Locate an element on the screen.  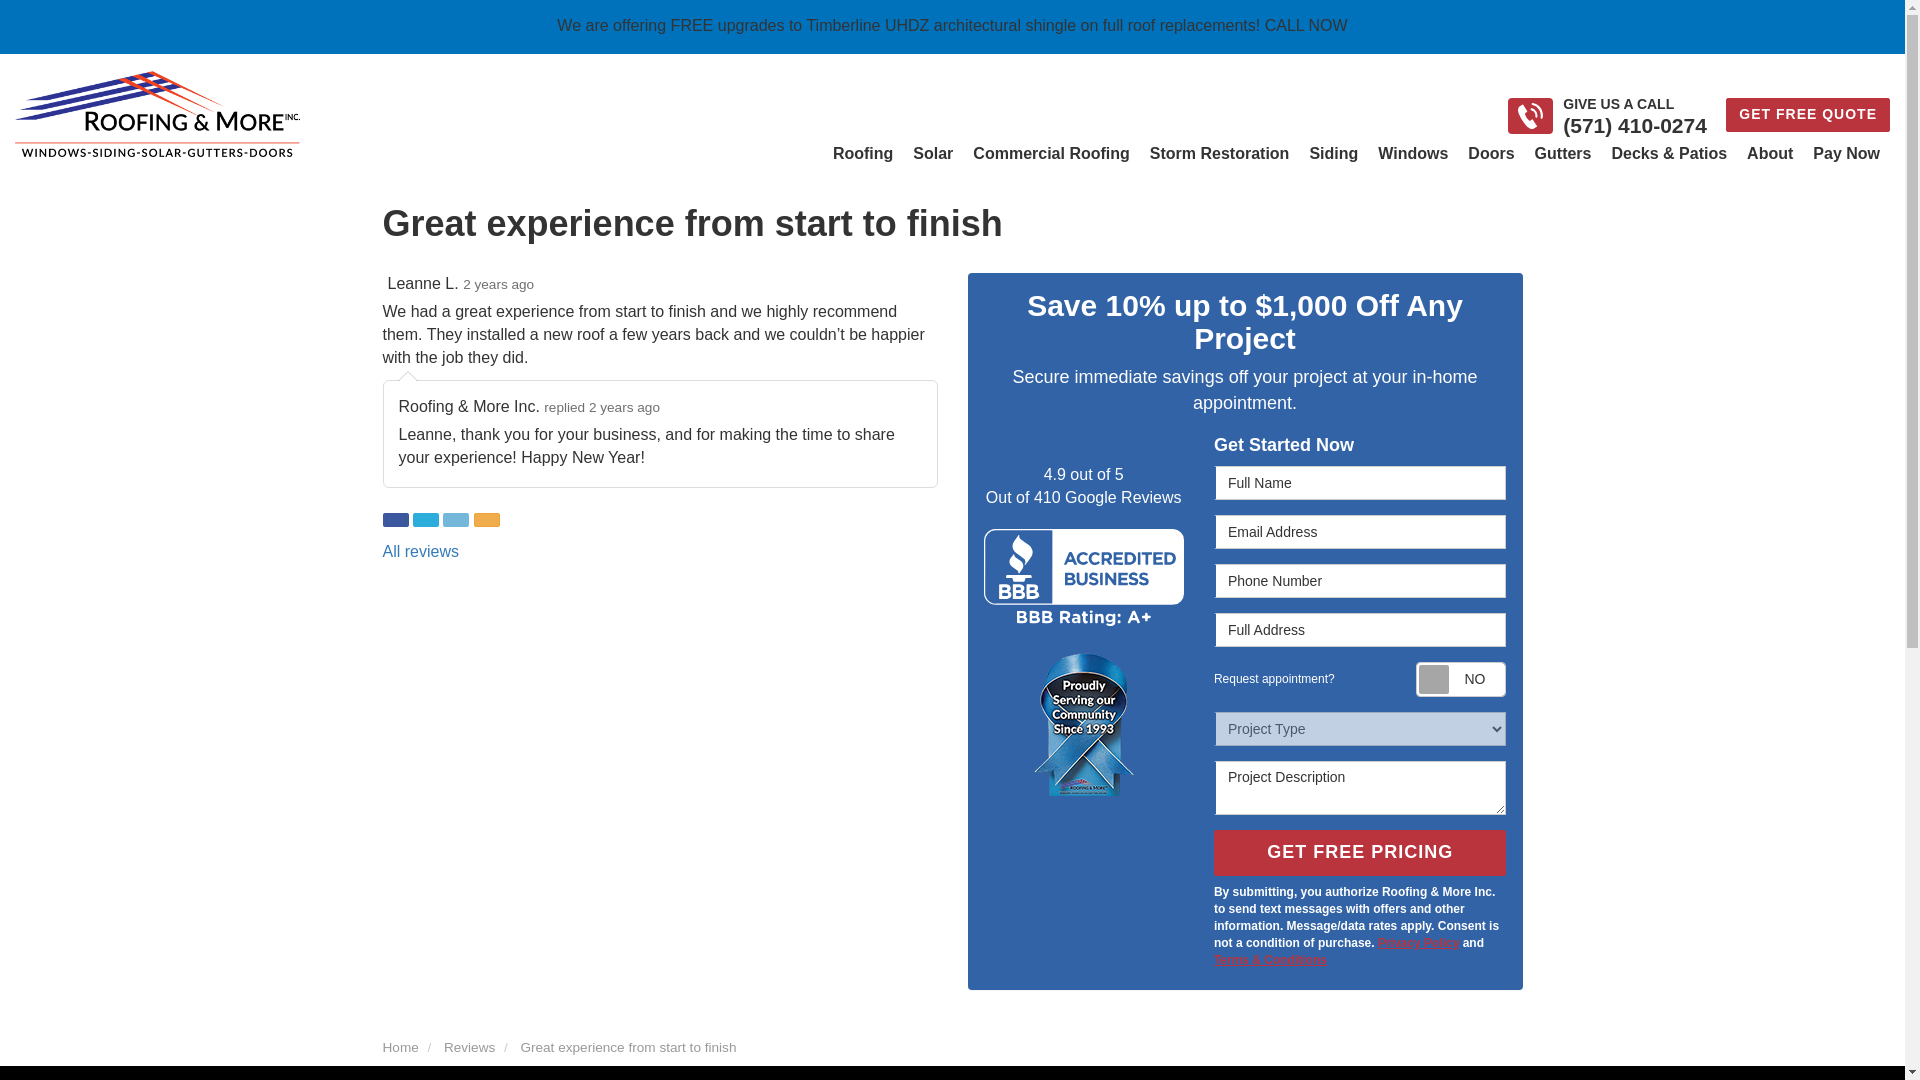
Siding is located at coordinates (1333, 154).